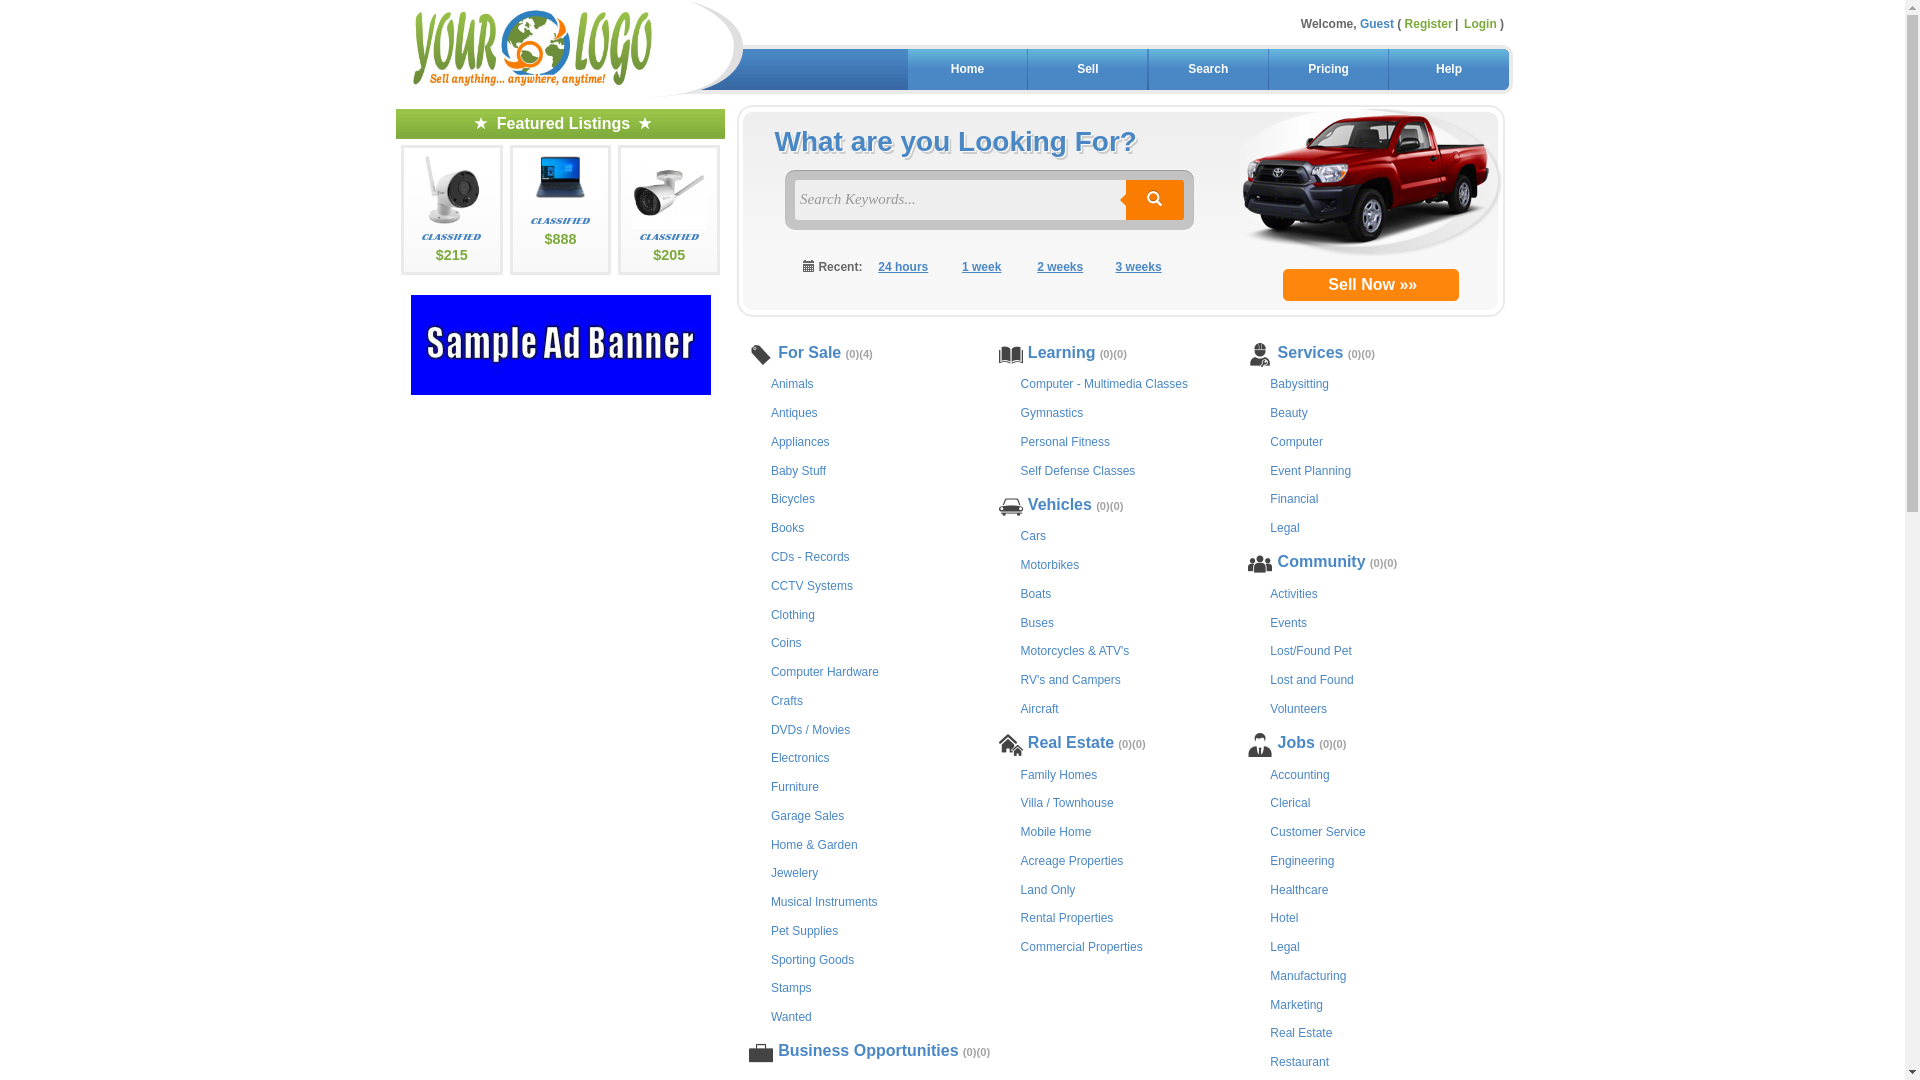  I want to click on Land Only, so click(1048, 888).